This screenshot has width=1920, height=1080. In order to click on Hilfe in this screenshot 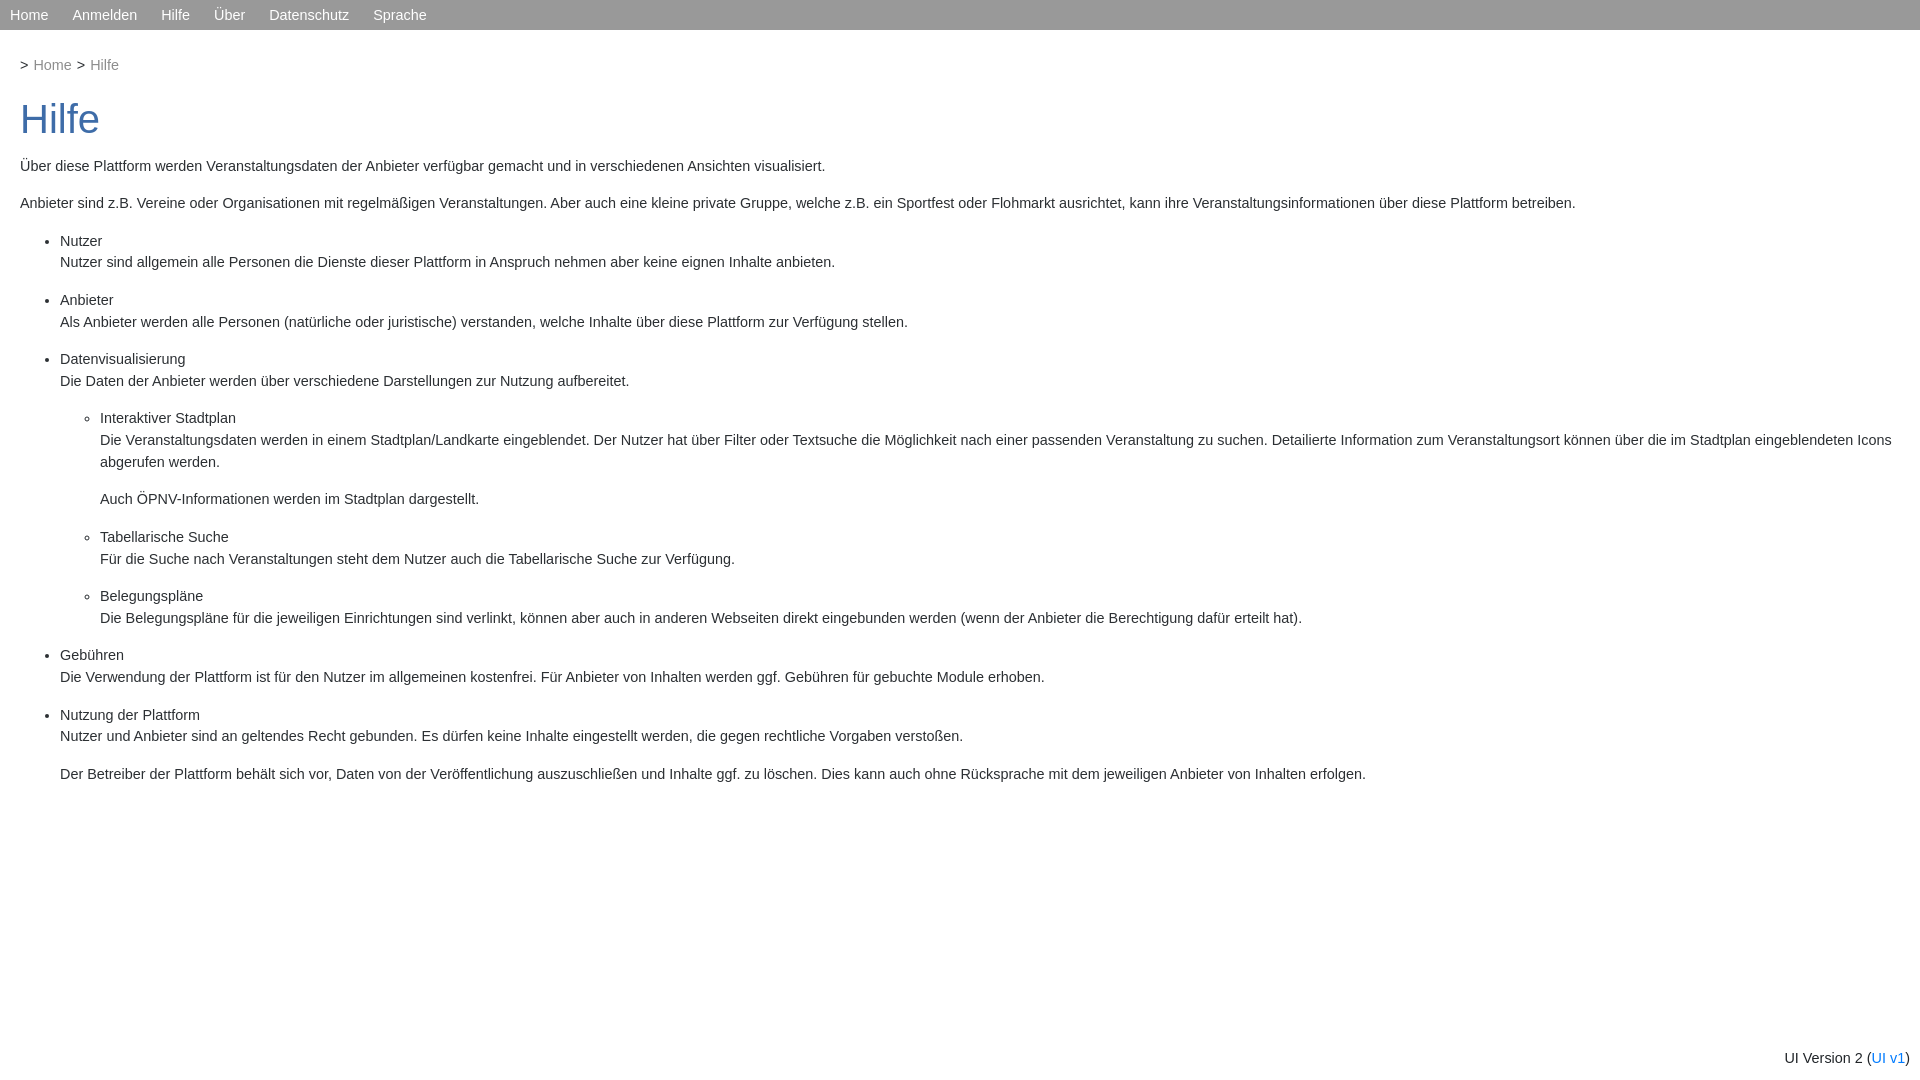, I will do `click(104, 65)`.